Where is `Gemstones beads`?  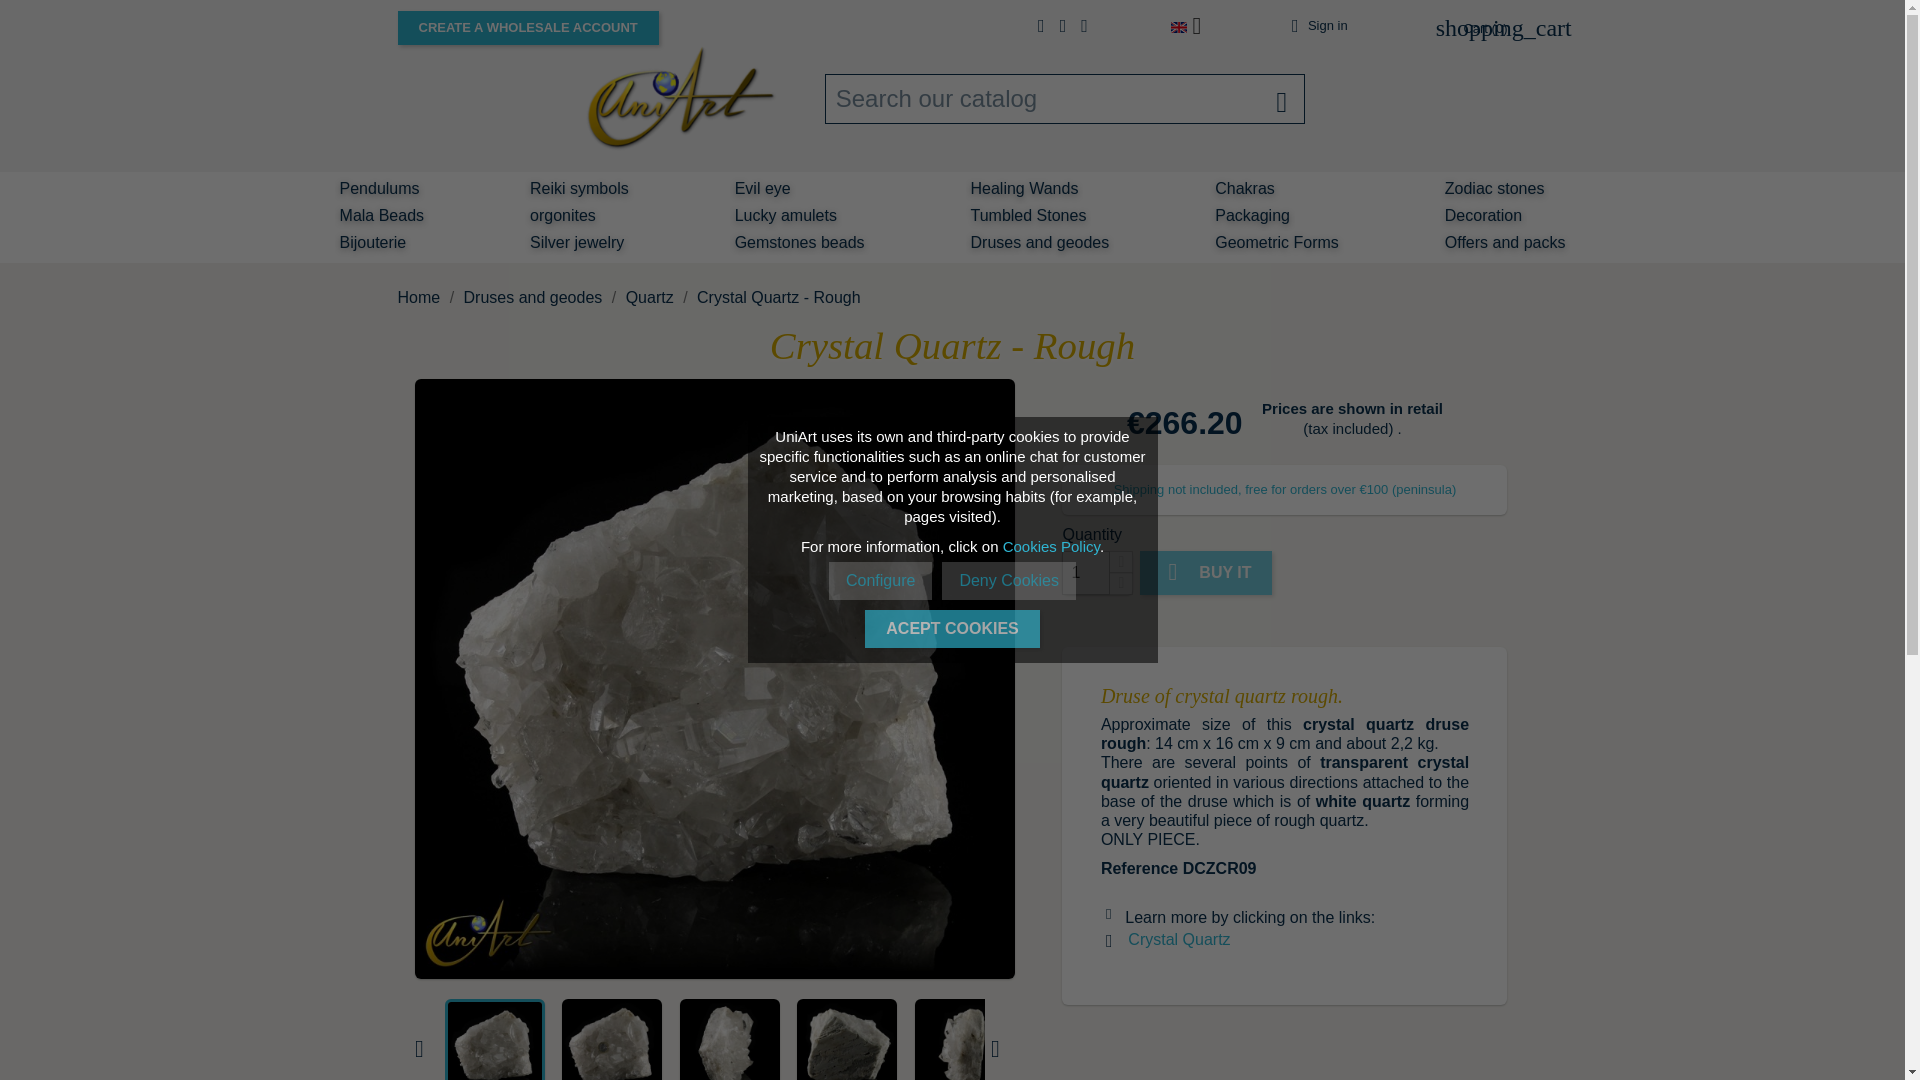
Gemstones beads is located at coordinates (799, 244).